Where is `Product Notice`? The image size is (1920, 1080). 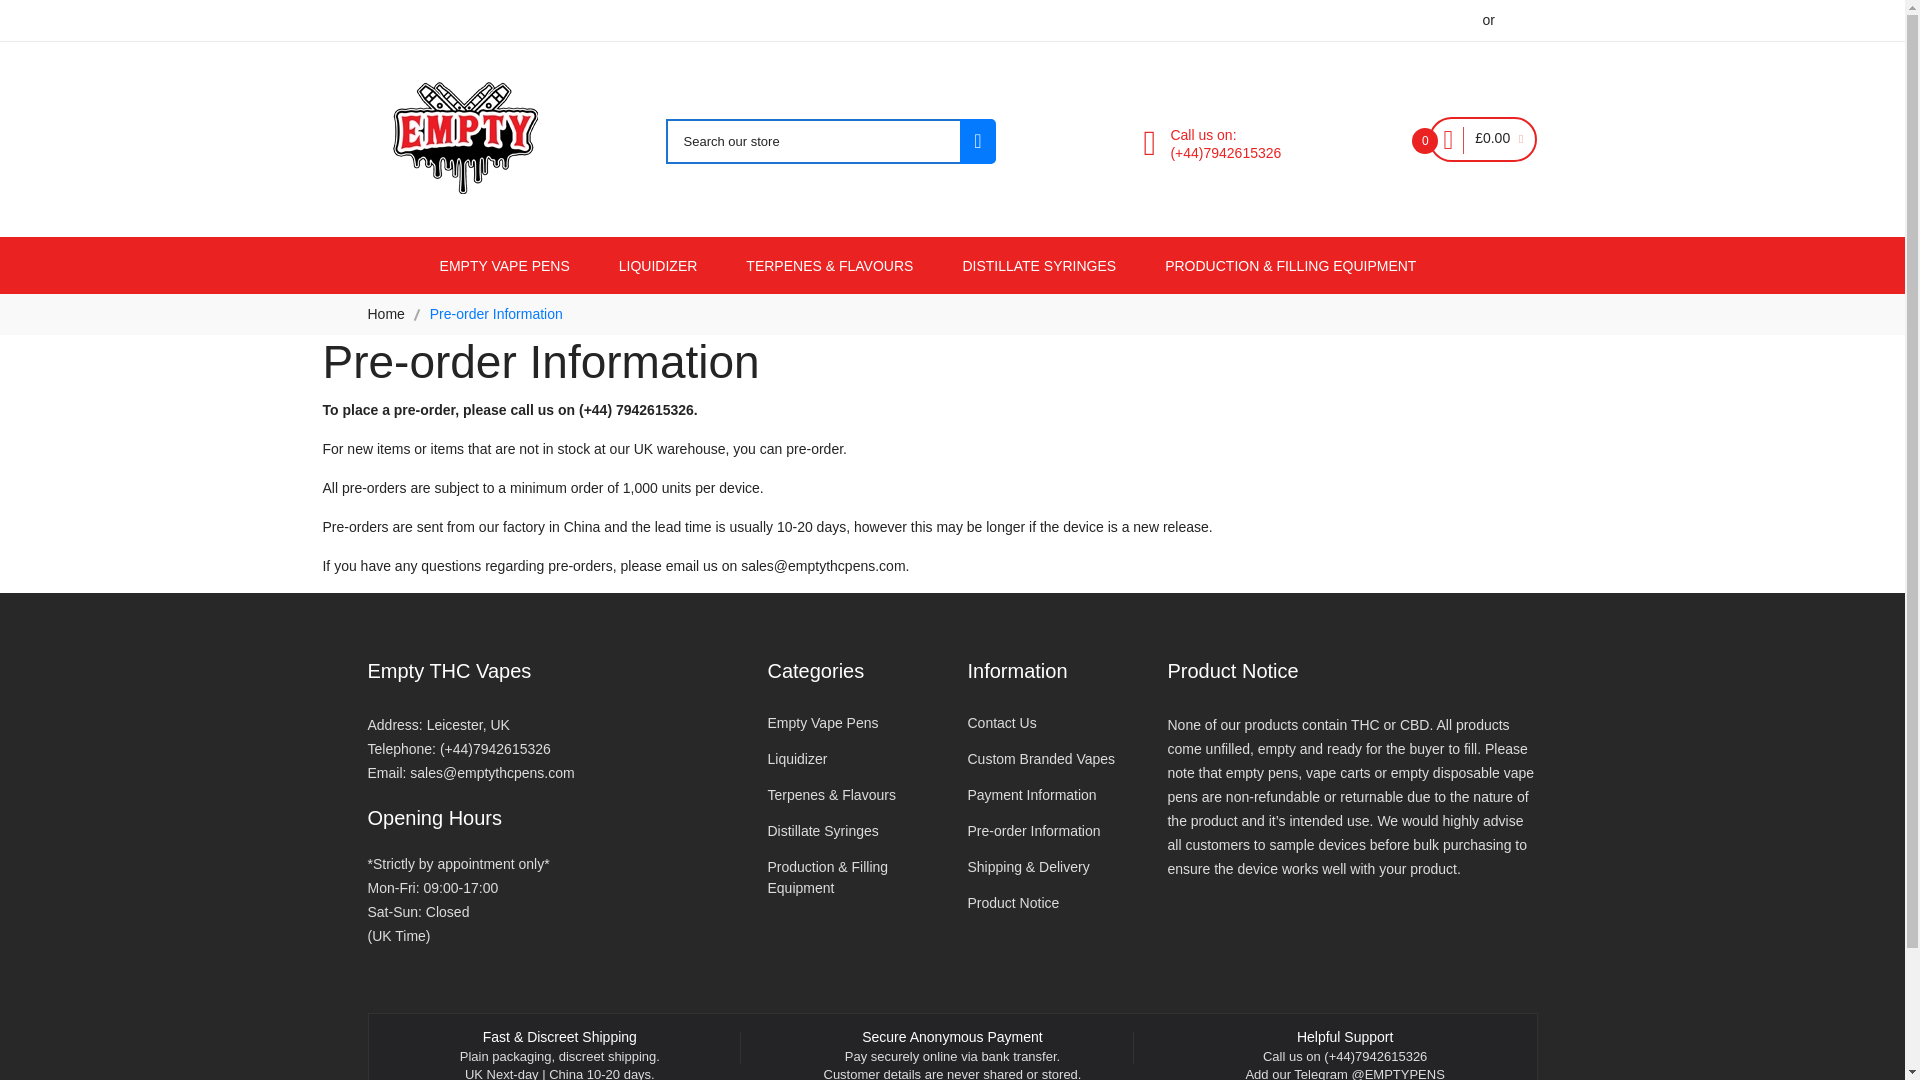
Product Notice is located at coordinates (1052, 903).